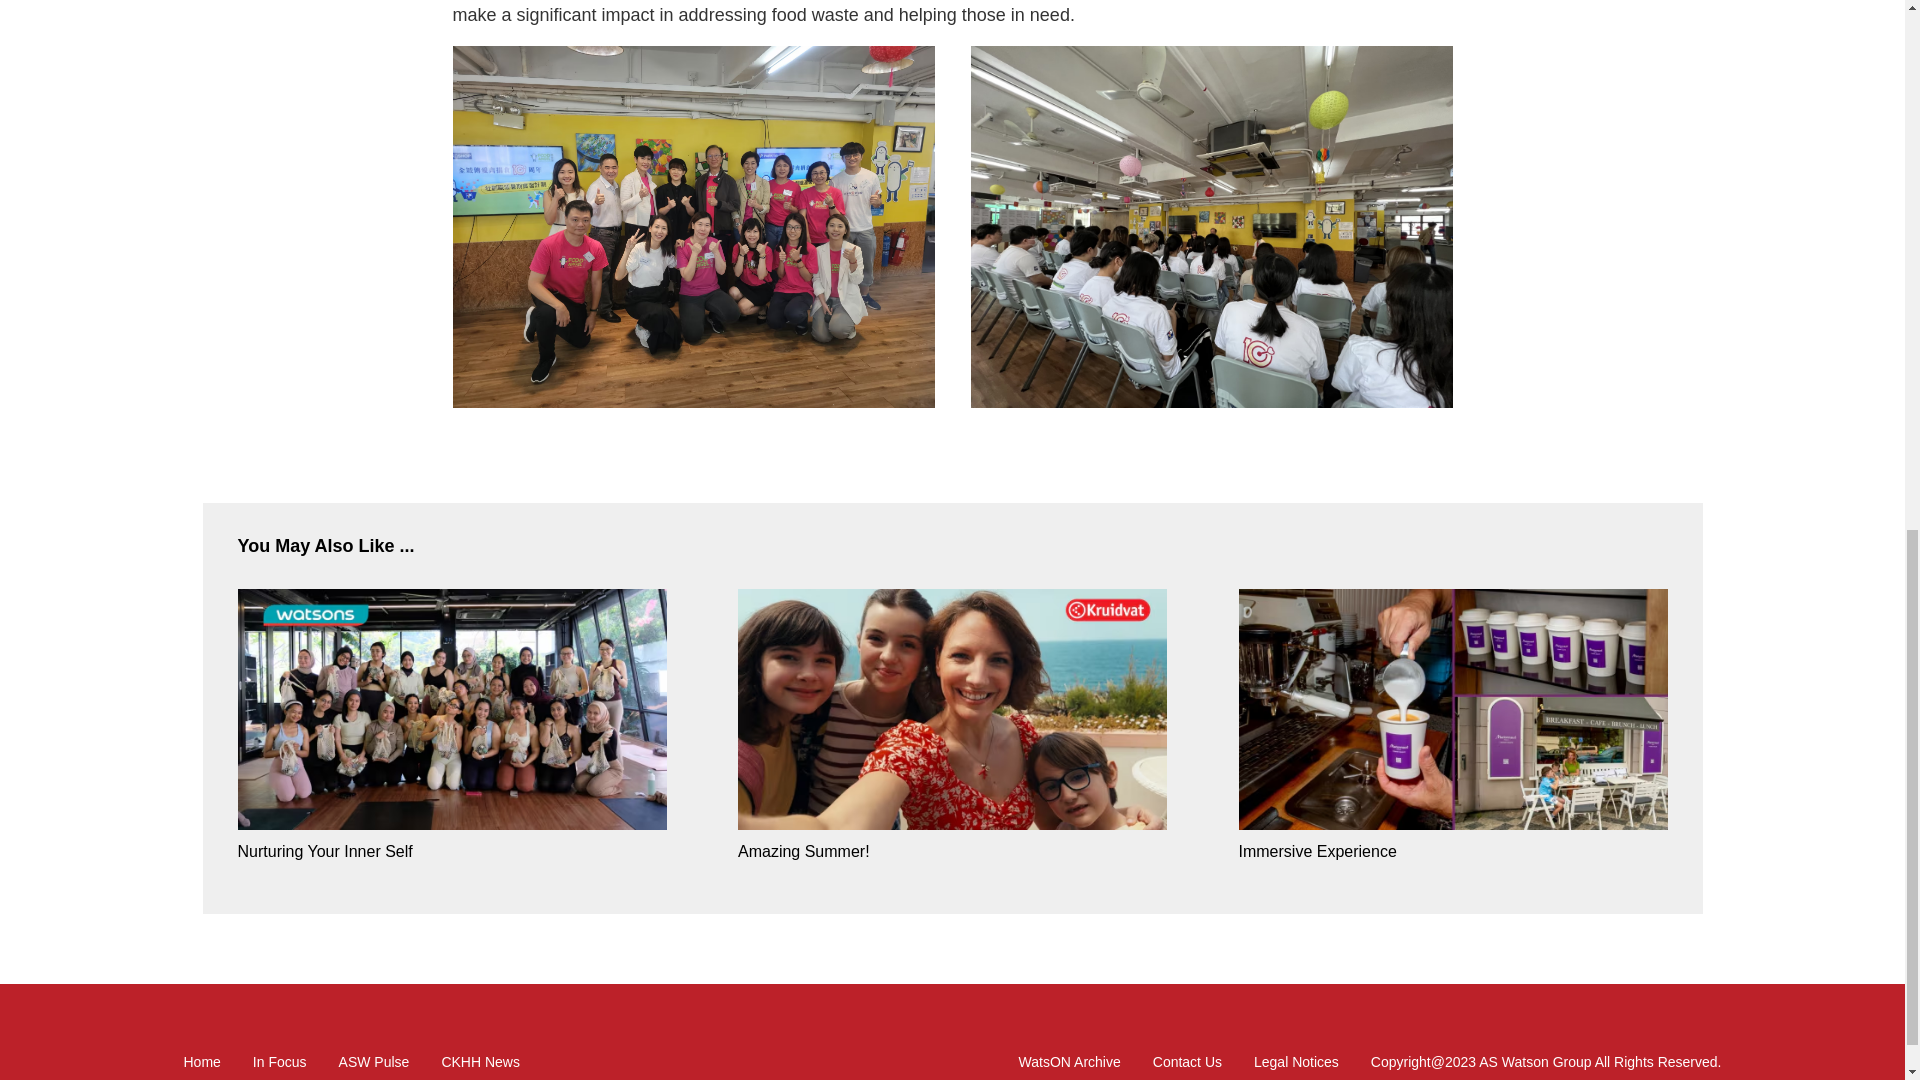  What do you see at coordinates (452, 711) in the screenshot?
I see `Nurturing Your Inner Self` at bounding box center [452, 711].